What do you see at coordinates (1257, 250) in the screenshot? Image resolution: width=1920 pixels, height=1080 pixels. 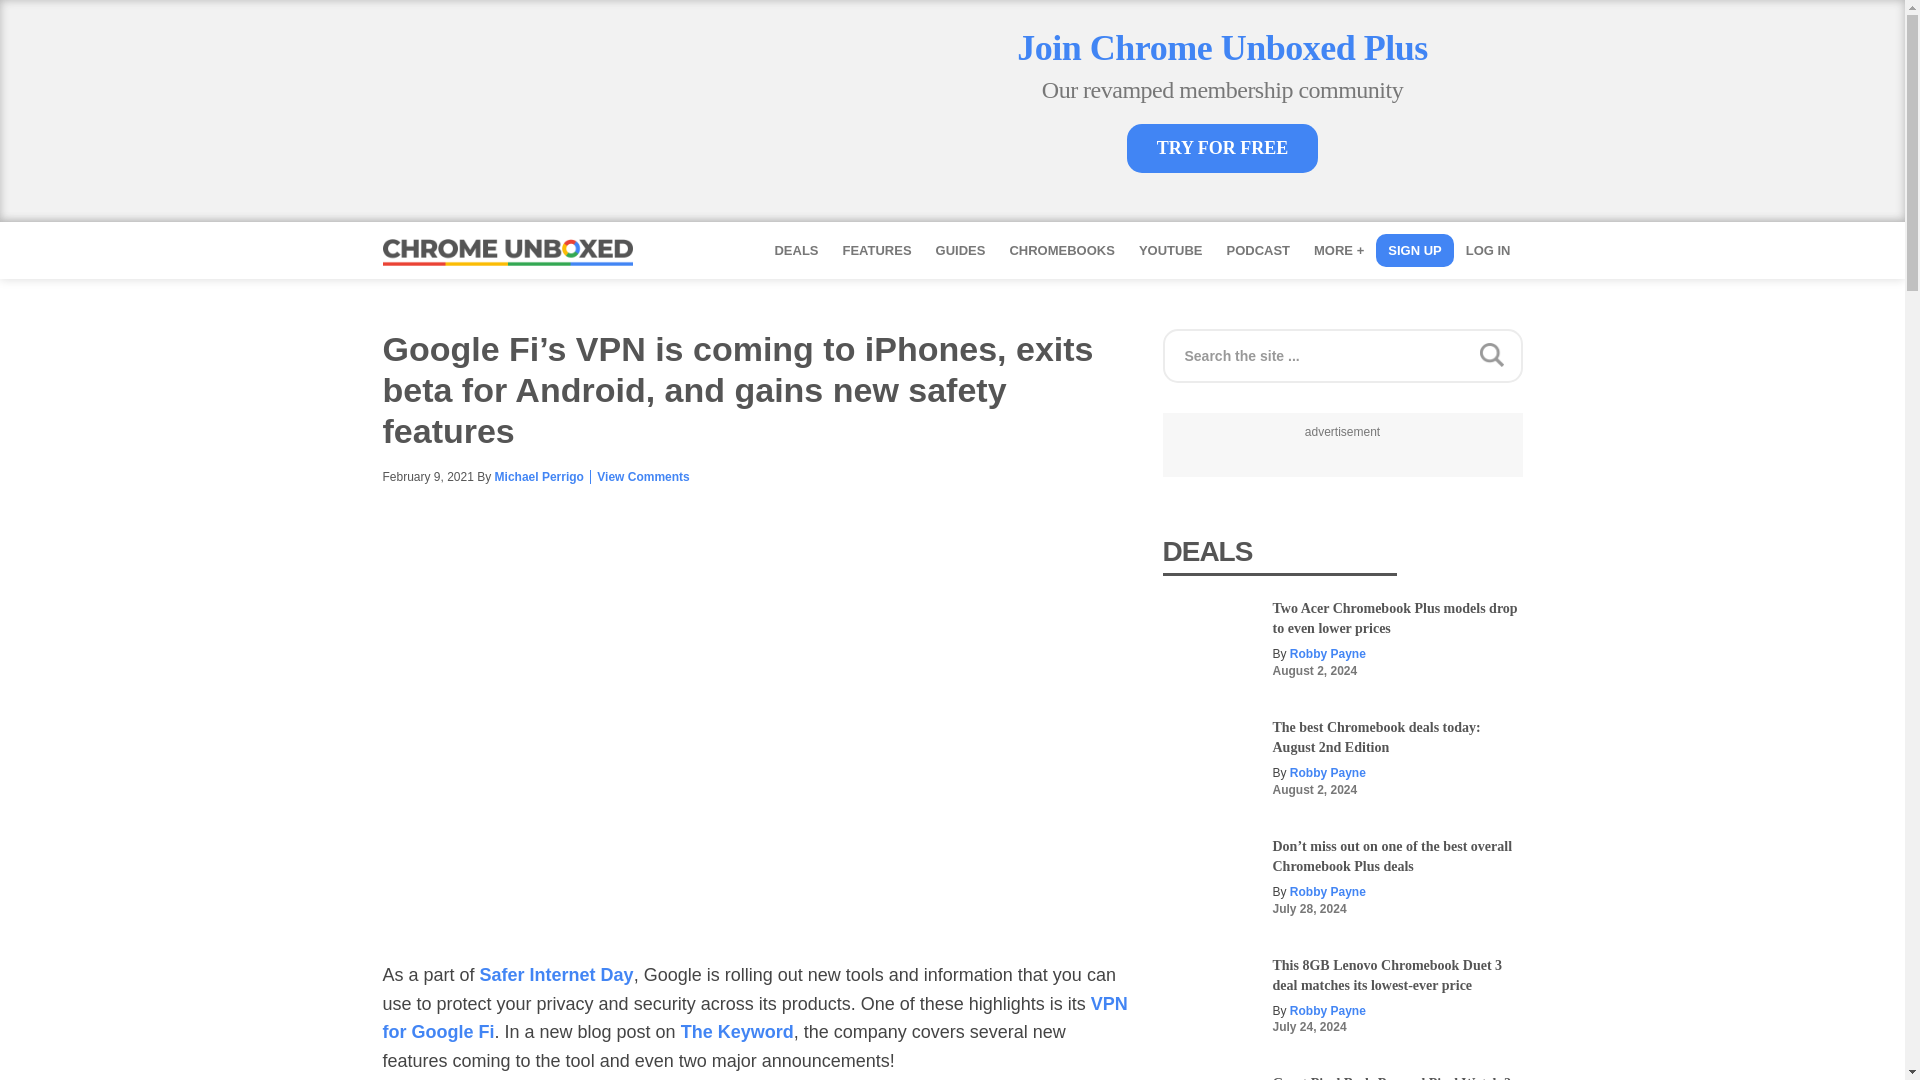 I see `PODCAST` at bounding box center [1257, 250].